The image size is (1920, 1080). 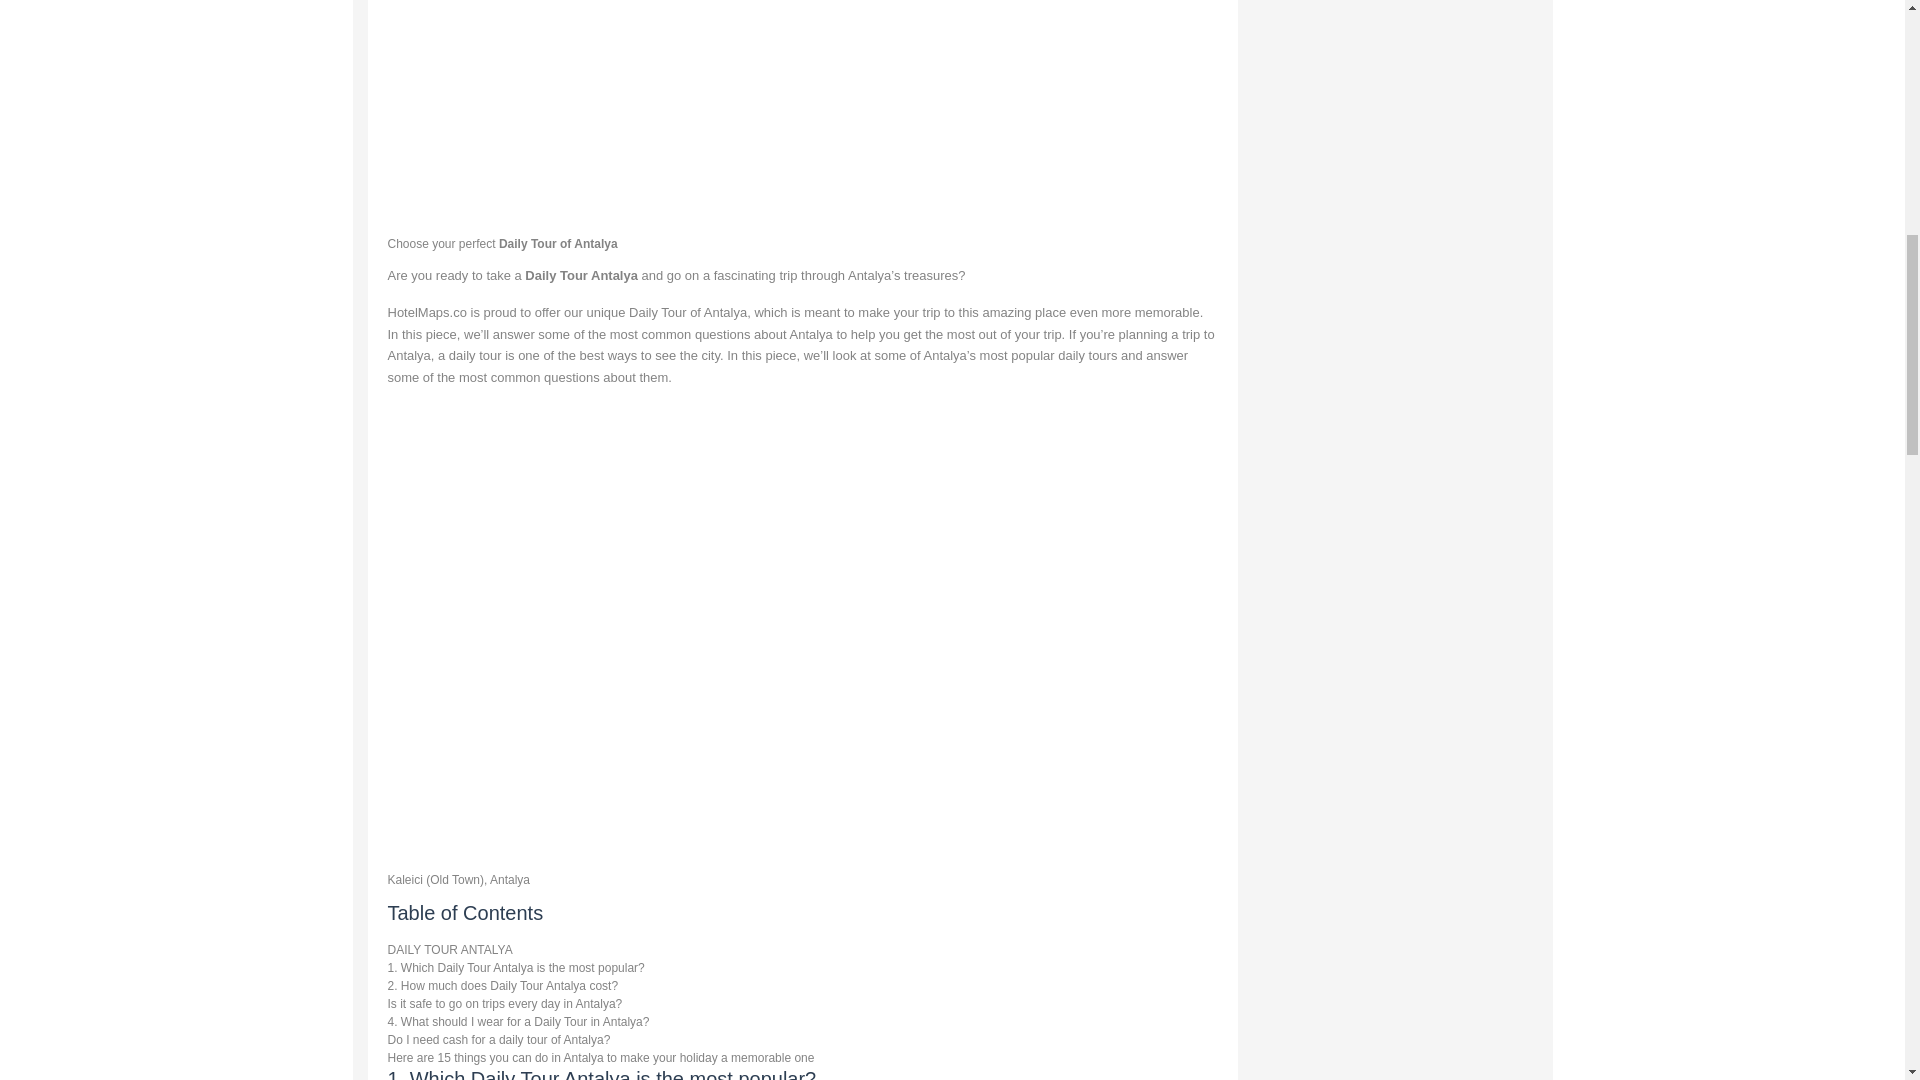 What do you see at coordinates (450, 949) in the screenshot?
I see `DAILY TOUR ANTALYA` at bounding box center [450, 949].